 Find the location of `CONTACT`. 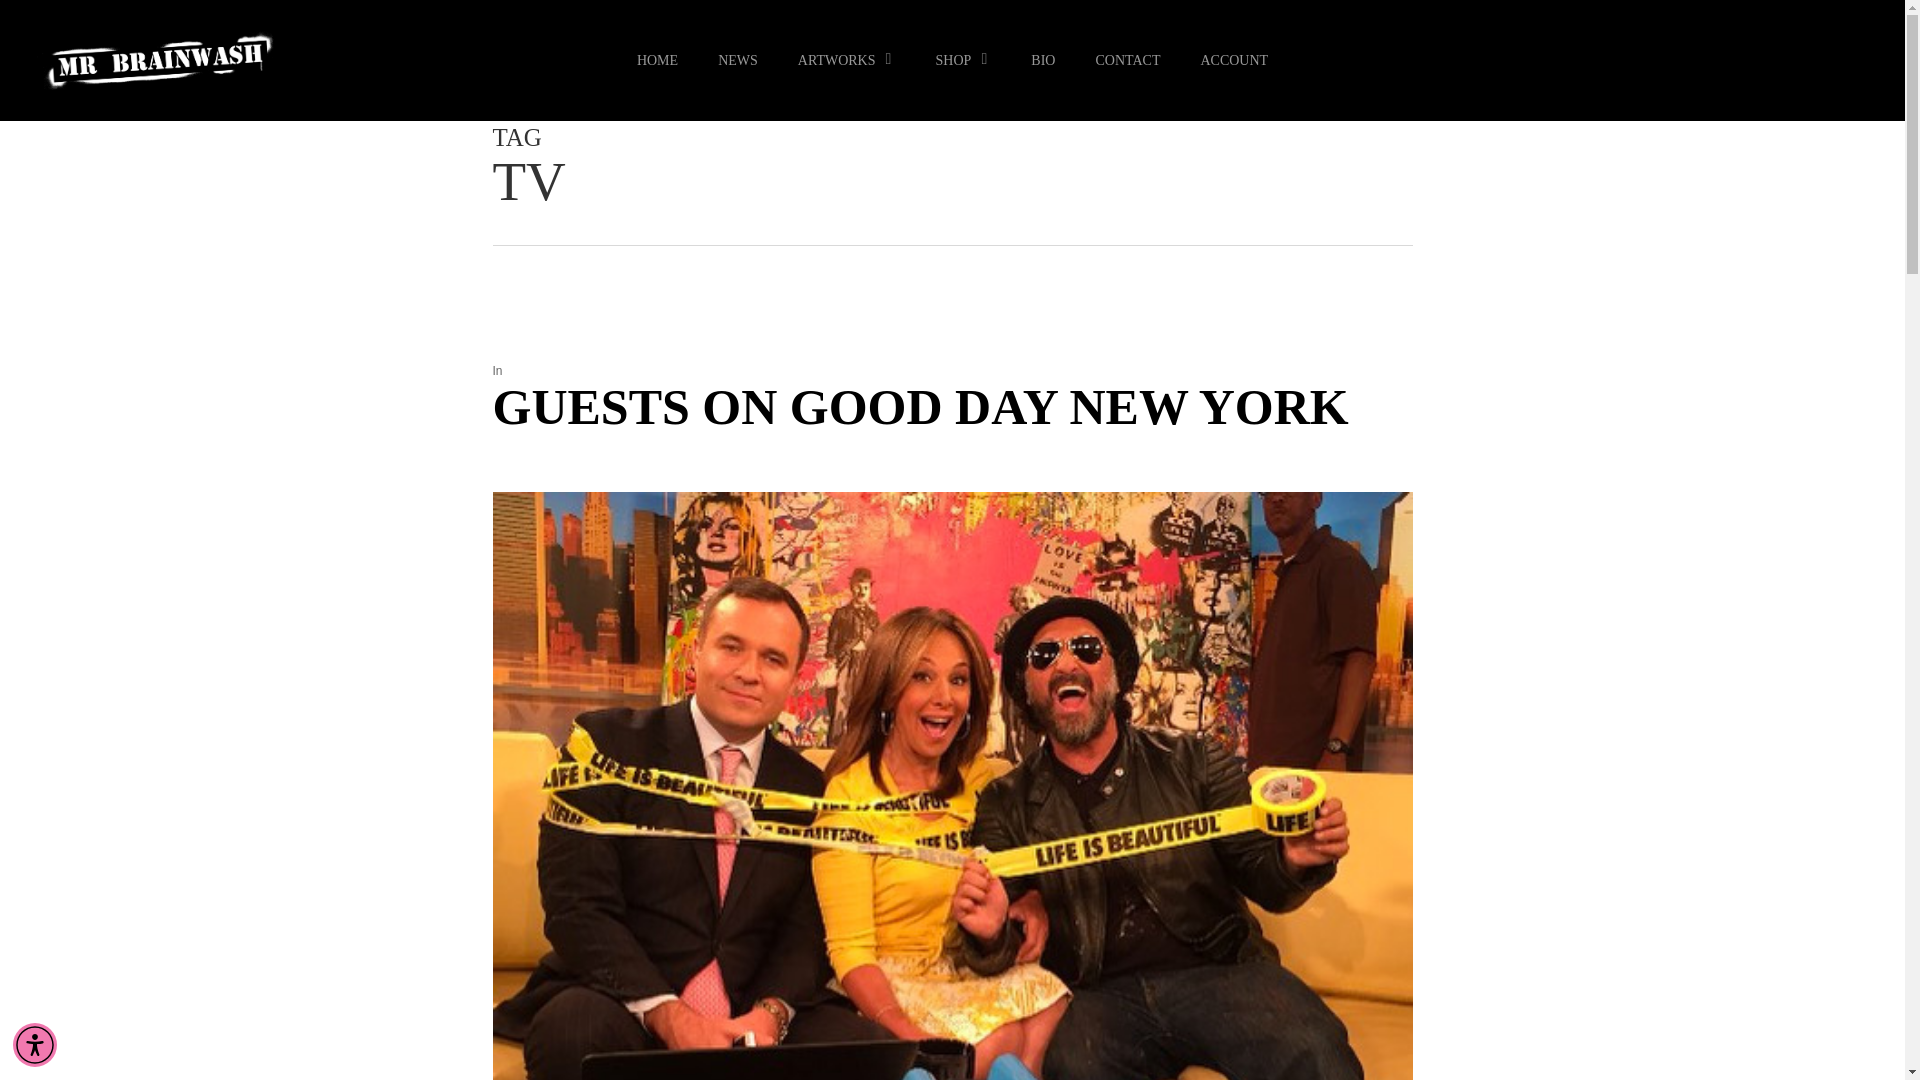

CONTACT is located at coordinates (1128, 60).